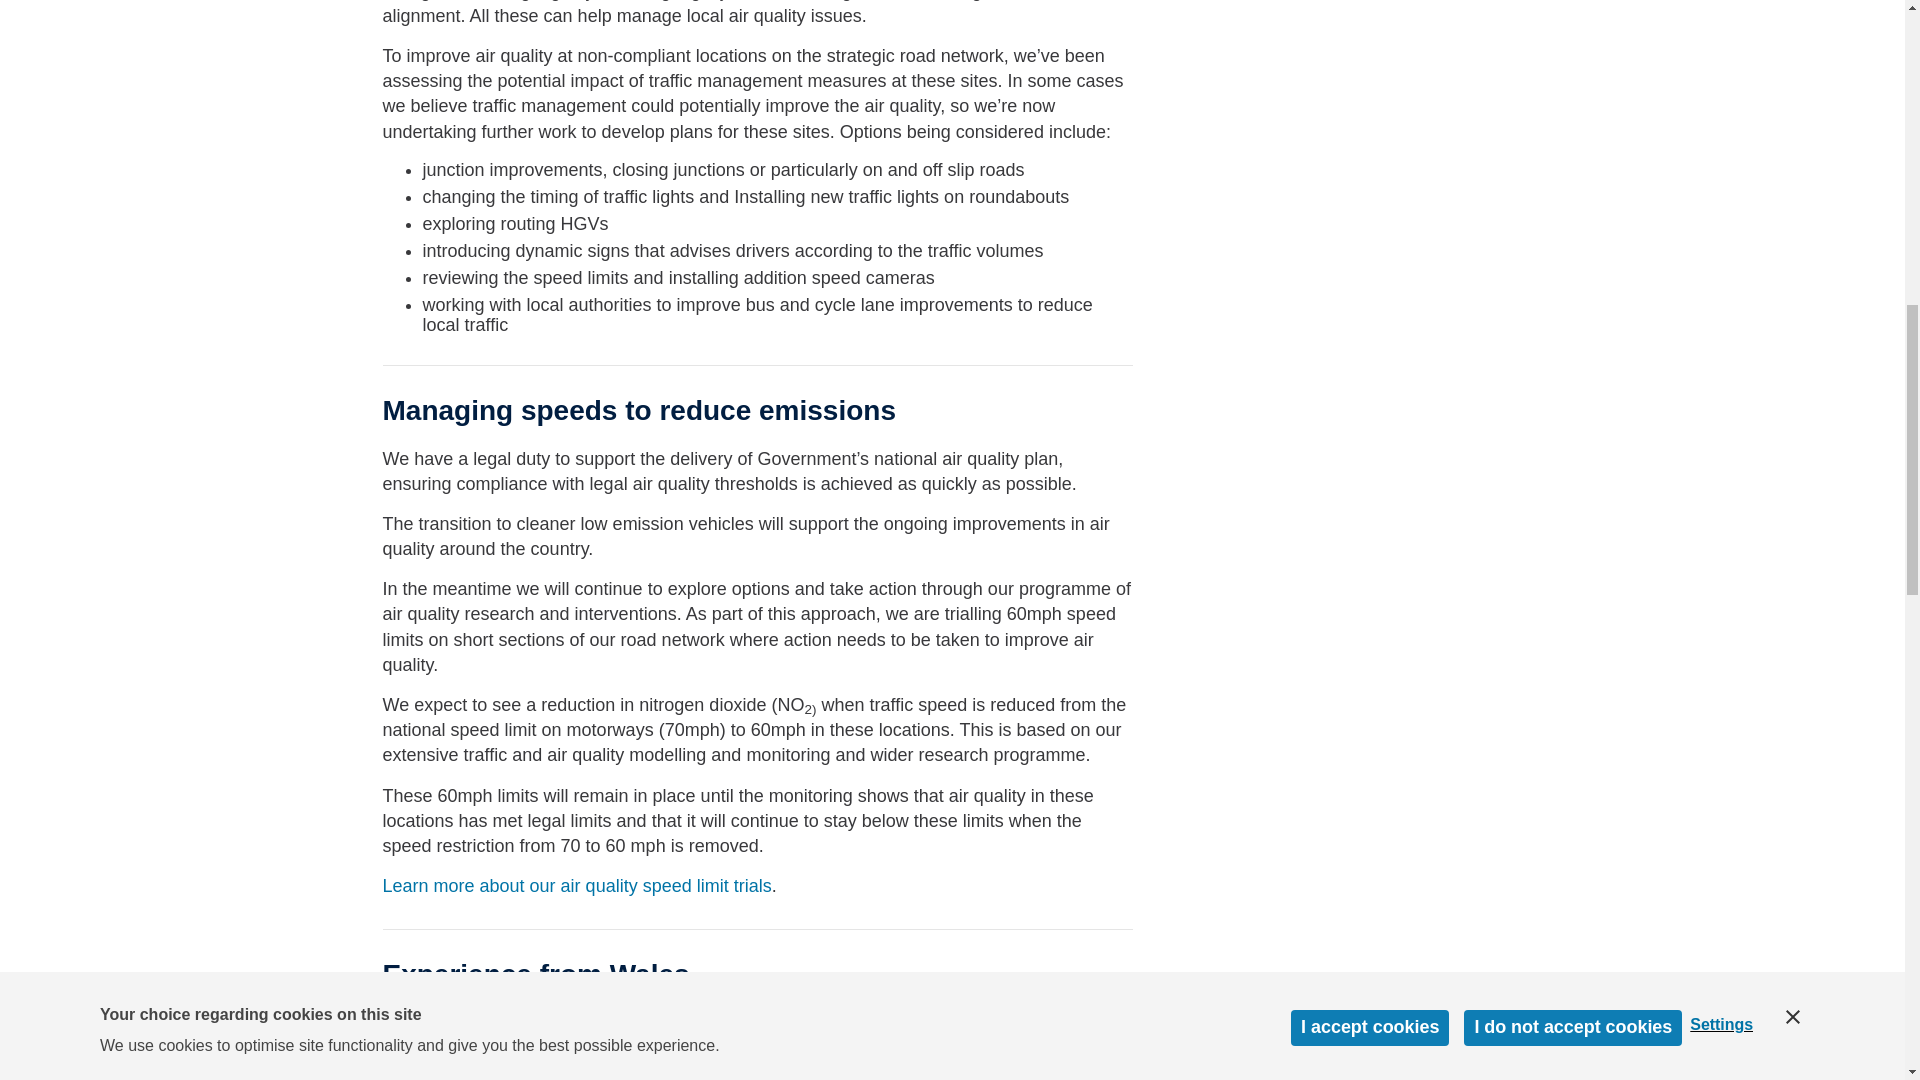 The height and width of the screenshot is (1080, 1920). What do you see at coordinates (1572, 10) in the screenshot?
I see `i do not accept cookies` at bounding box center [1572, 10].